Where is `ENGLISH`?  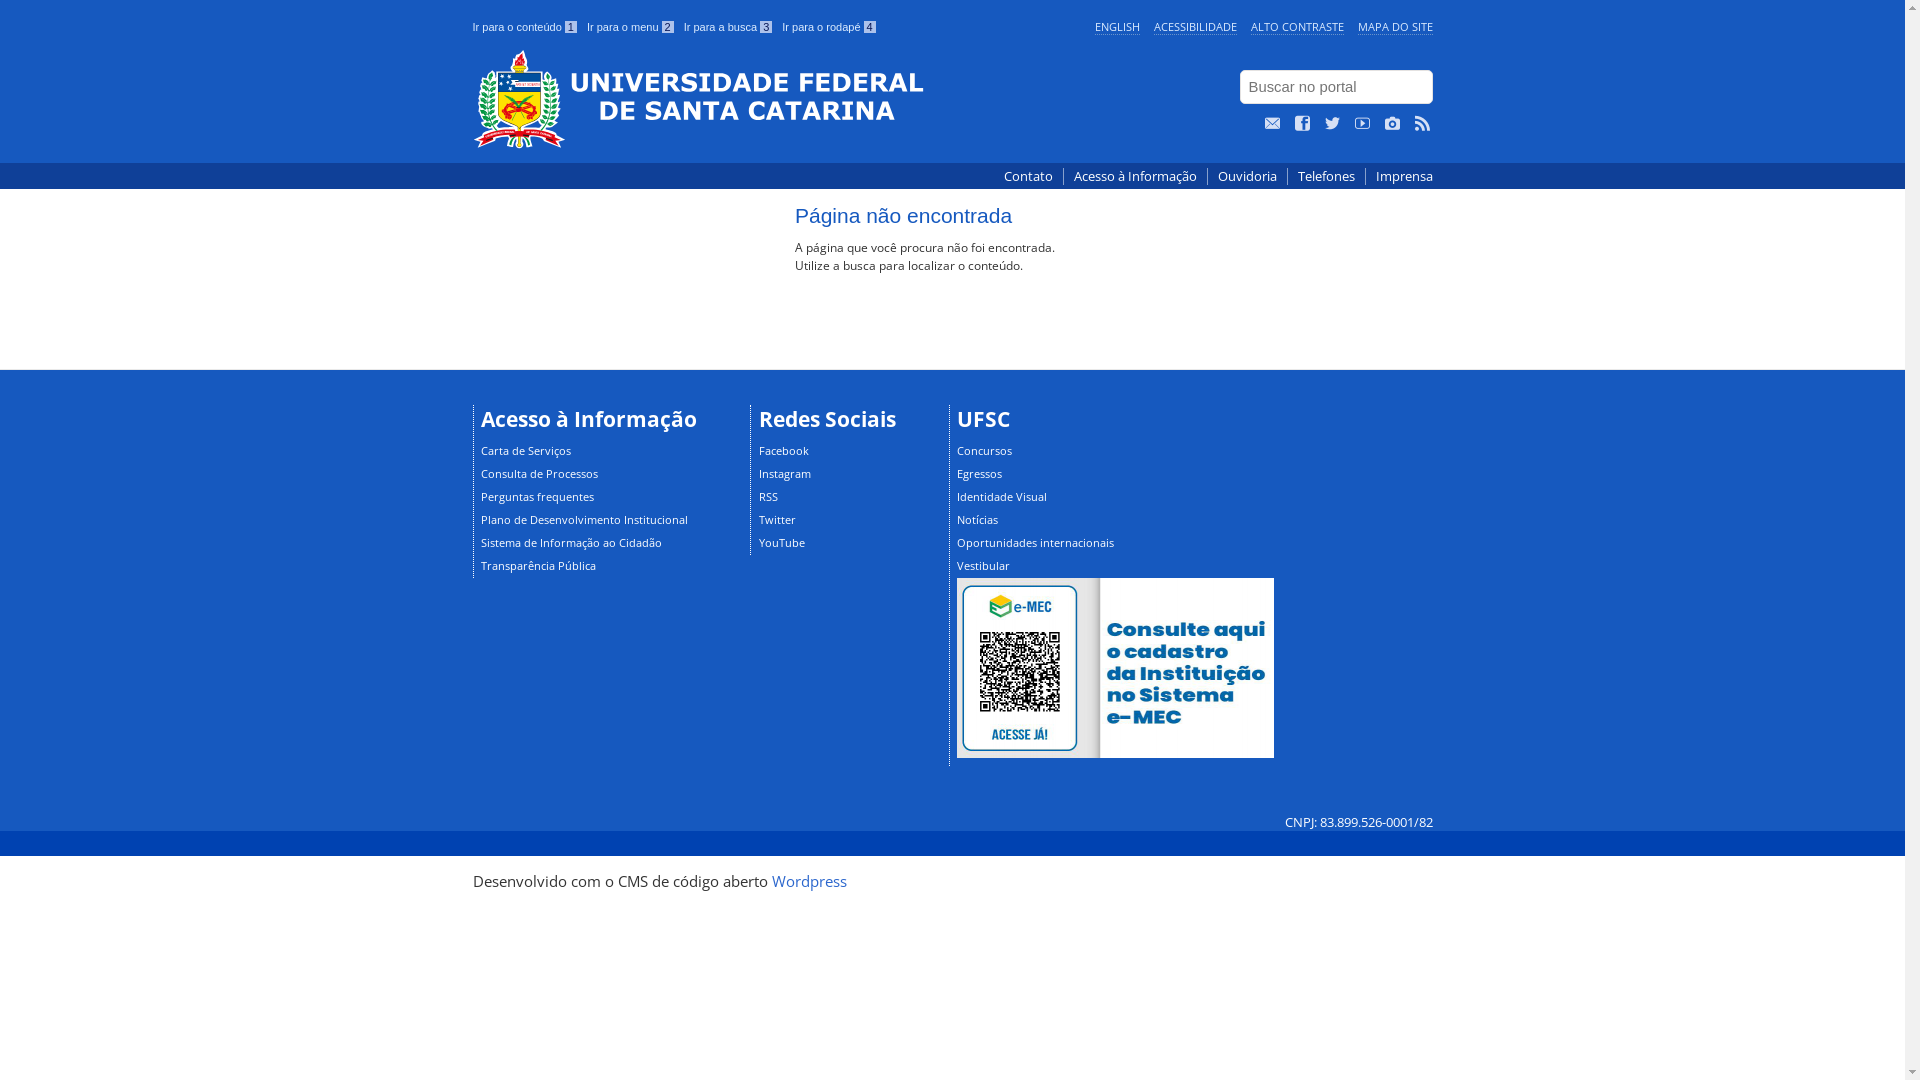
ENGLISH is located at coordinates (1116, 26).